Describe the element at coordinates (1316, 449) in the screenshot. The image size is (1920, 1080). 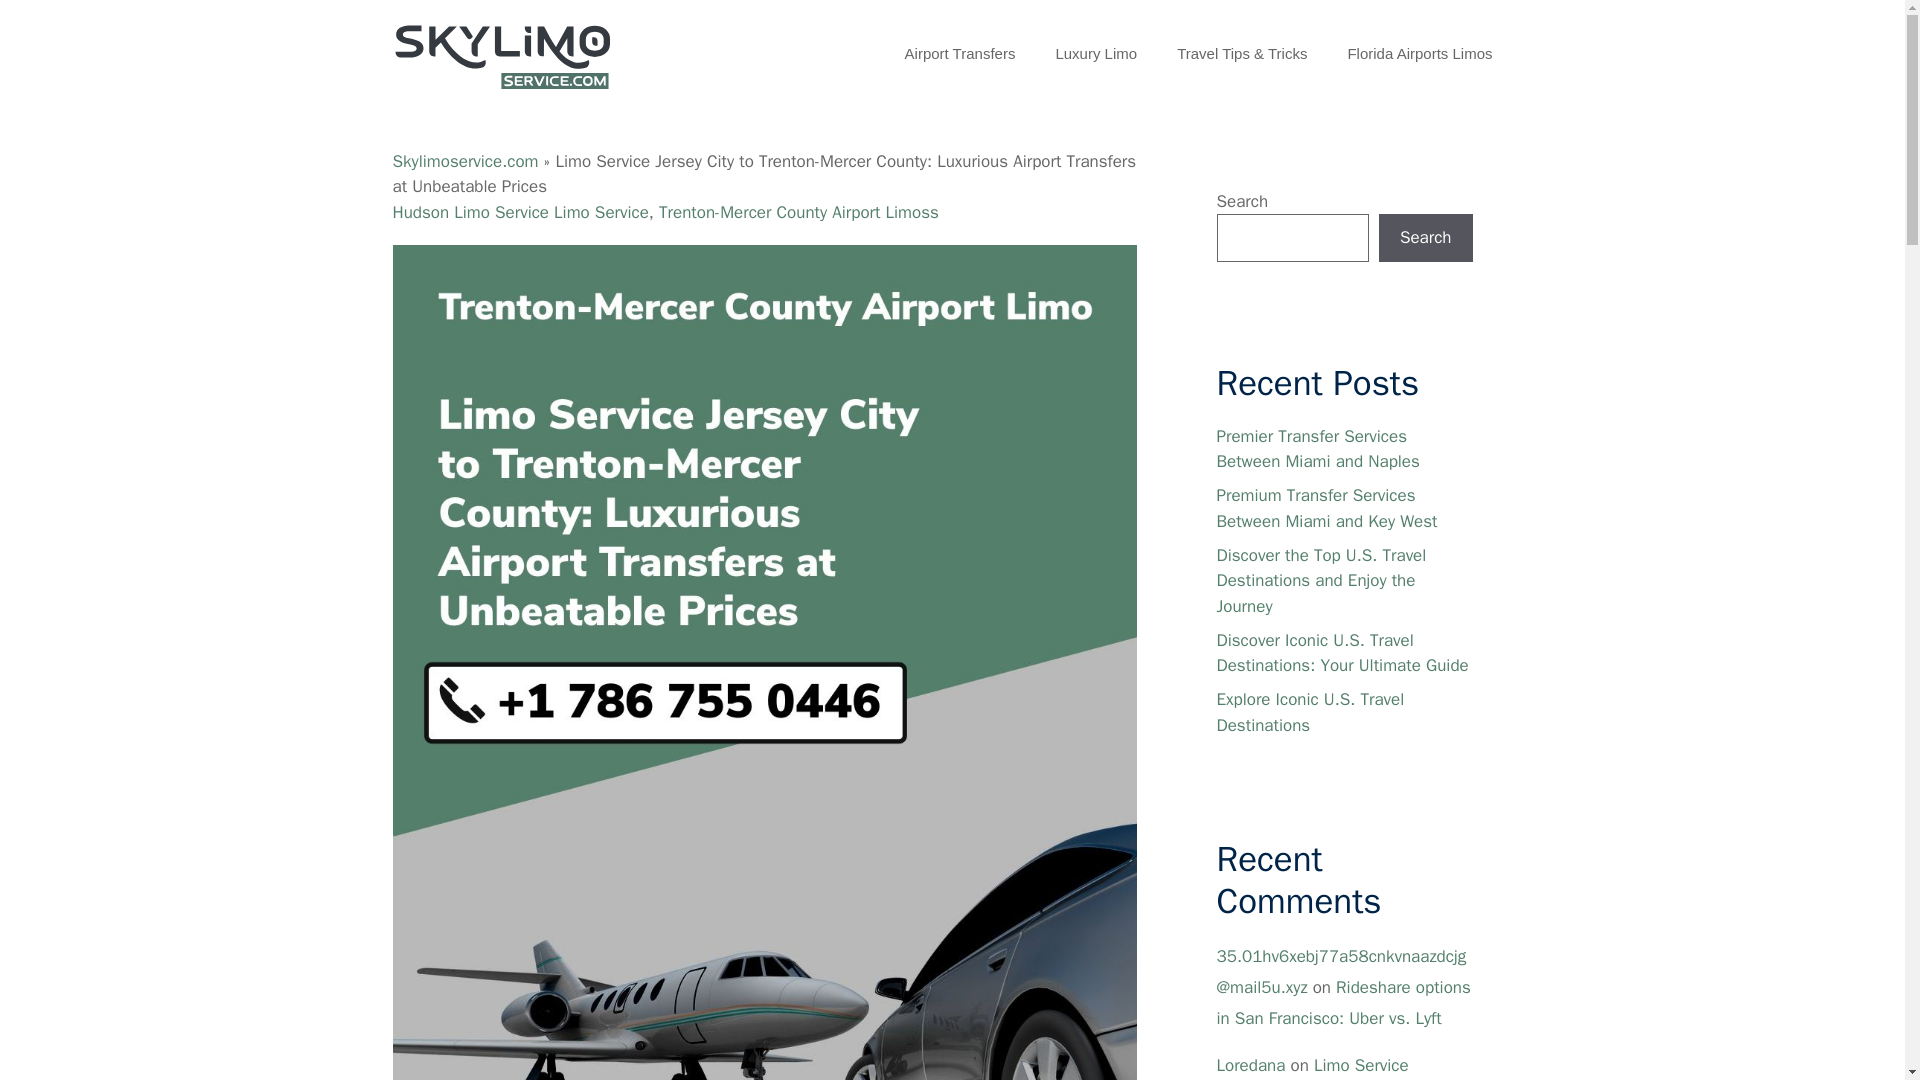
I see `Premier Transfer Services Between Miami and Naples` at that location.